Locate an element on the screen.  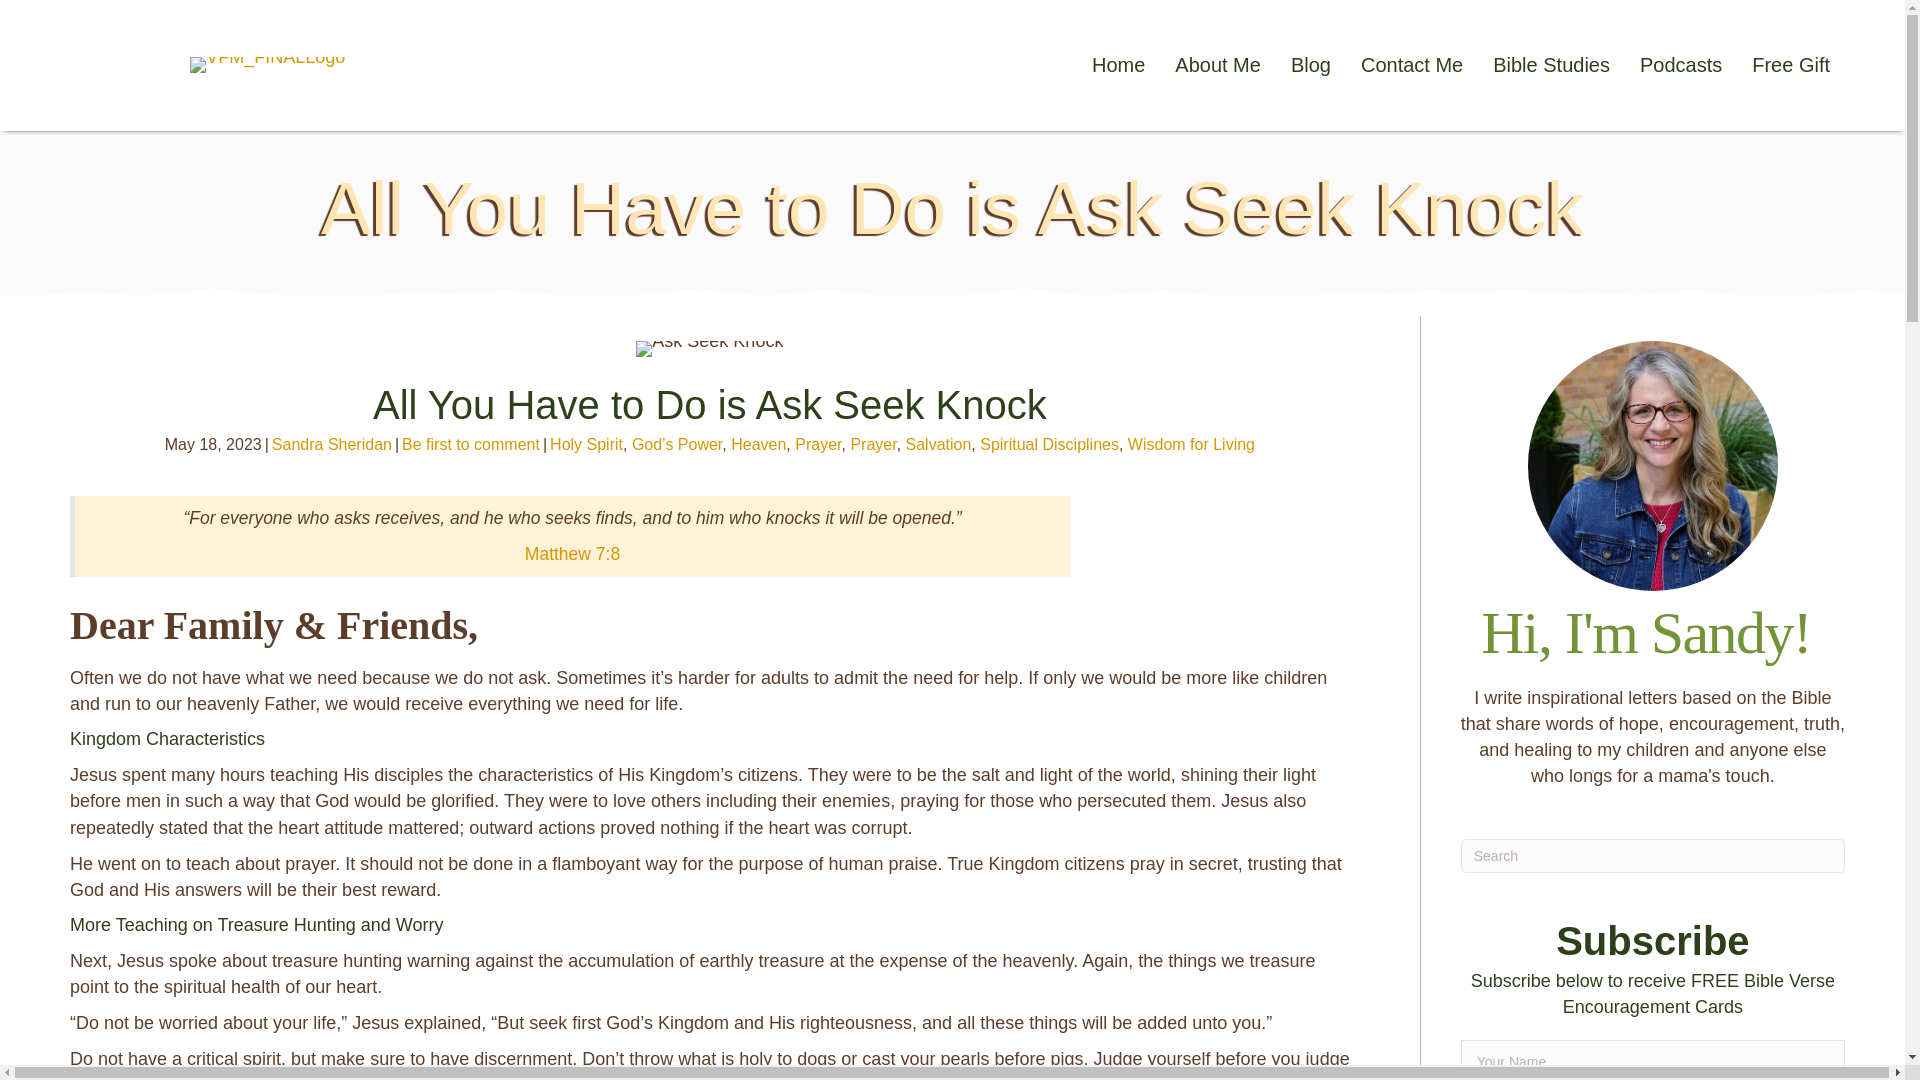
About Me is located at coordinates (1218, 65).